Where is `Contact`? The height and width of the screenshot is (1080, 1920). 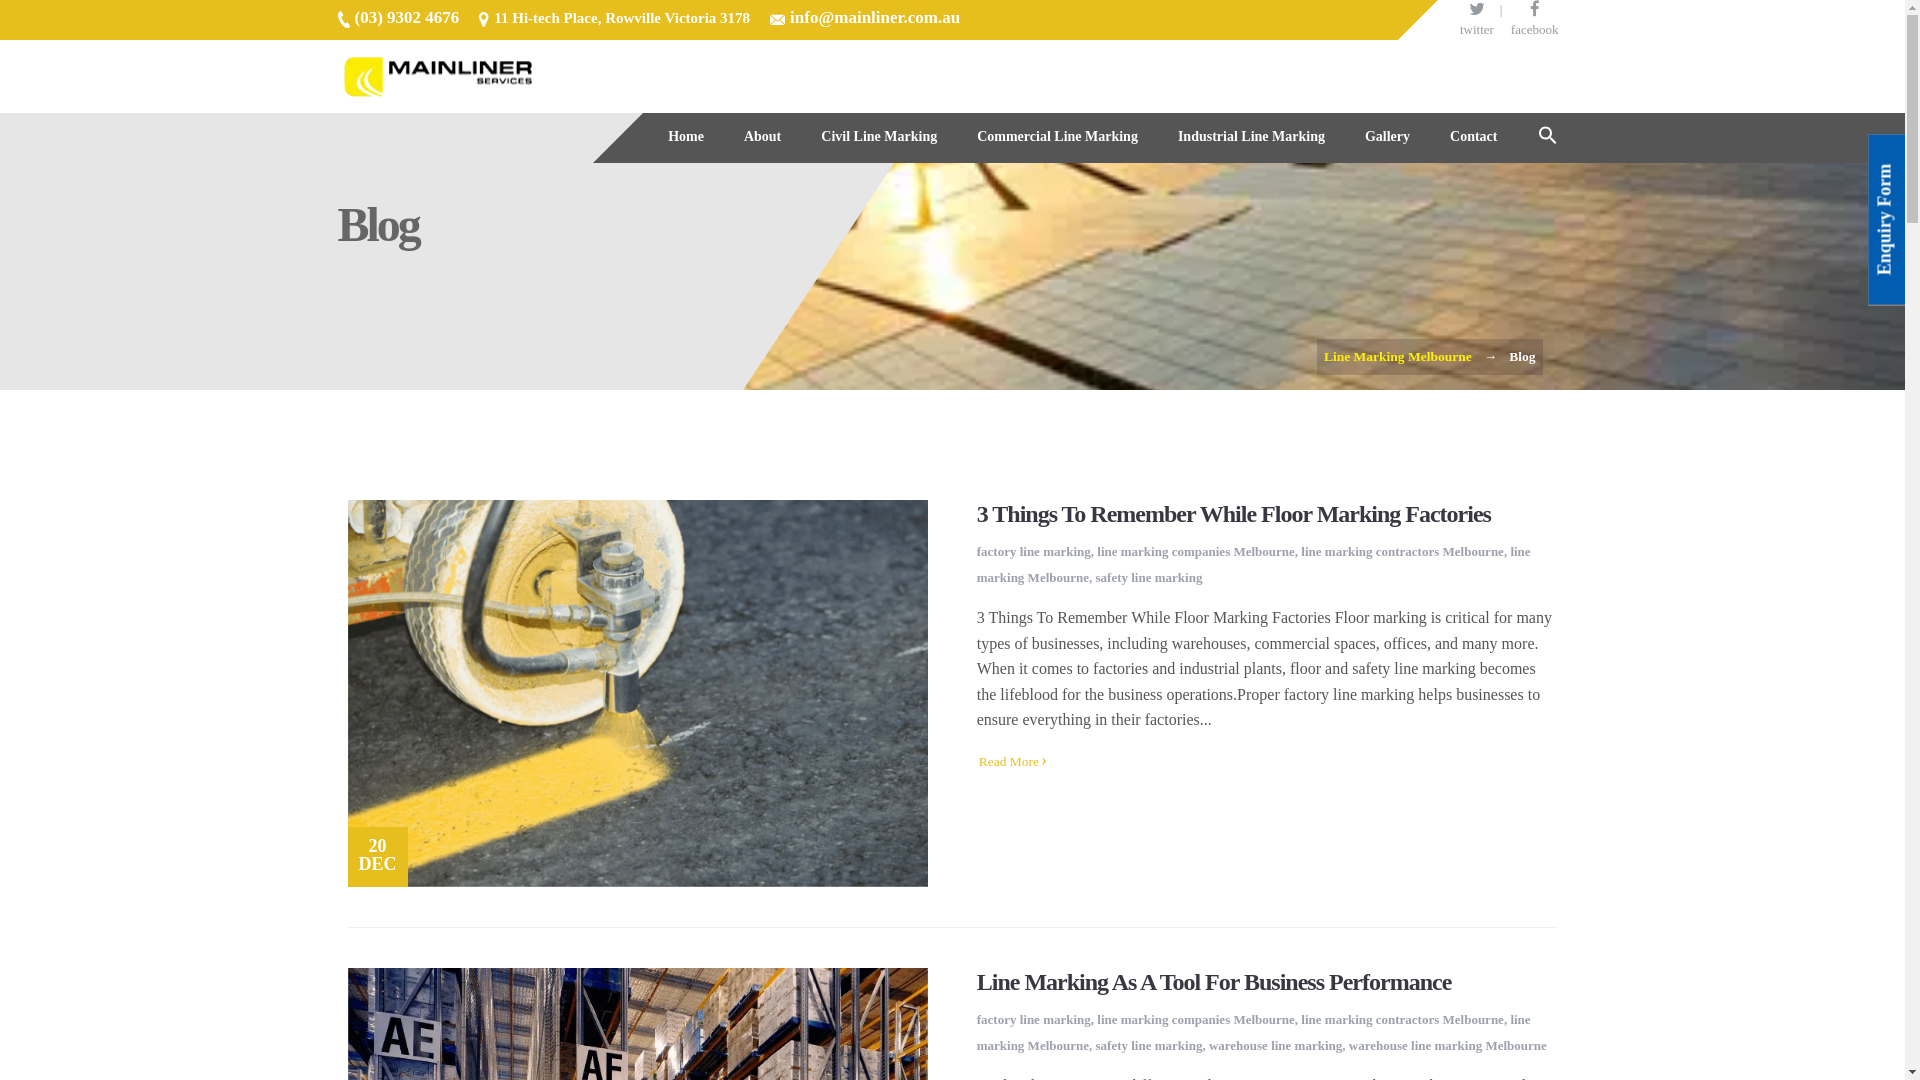
Contact is located at coordinates (1474, 137).